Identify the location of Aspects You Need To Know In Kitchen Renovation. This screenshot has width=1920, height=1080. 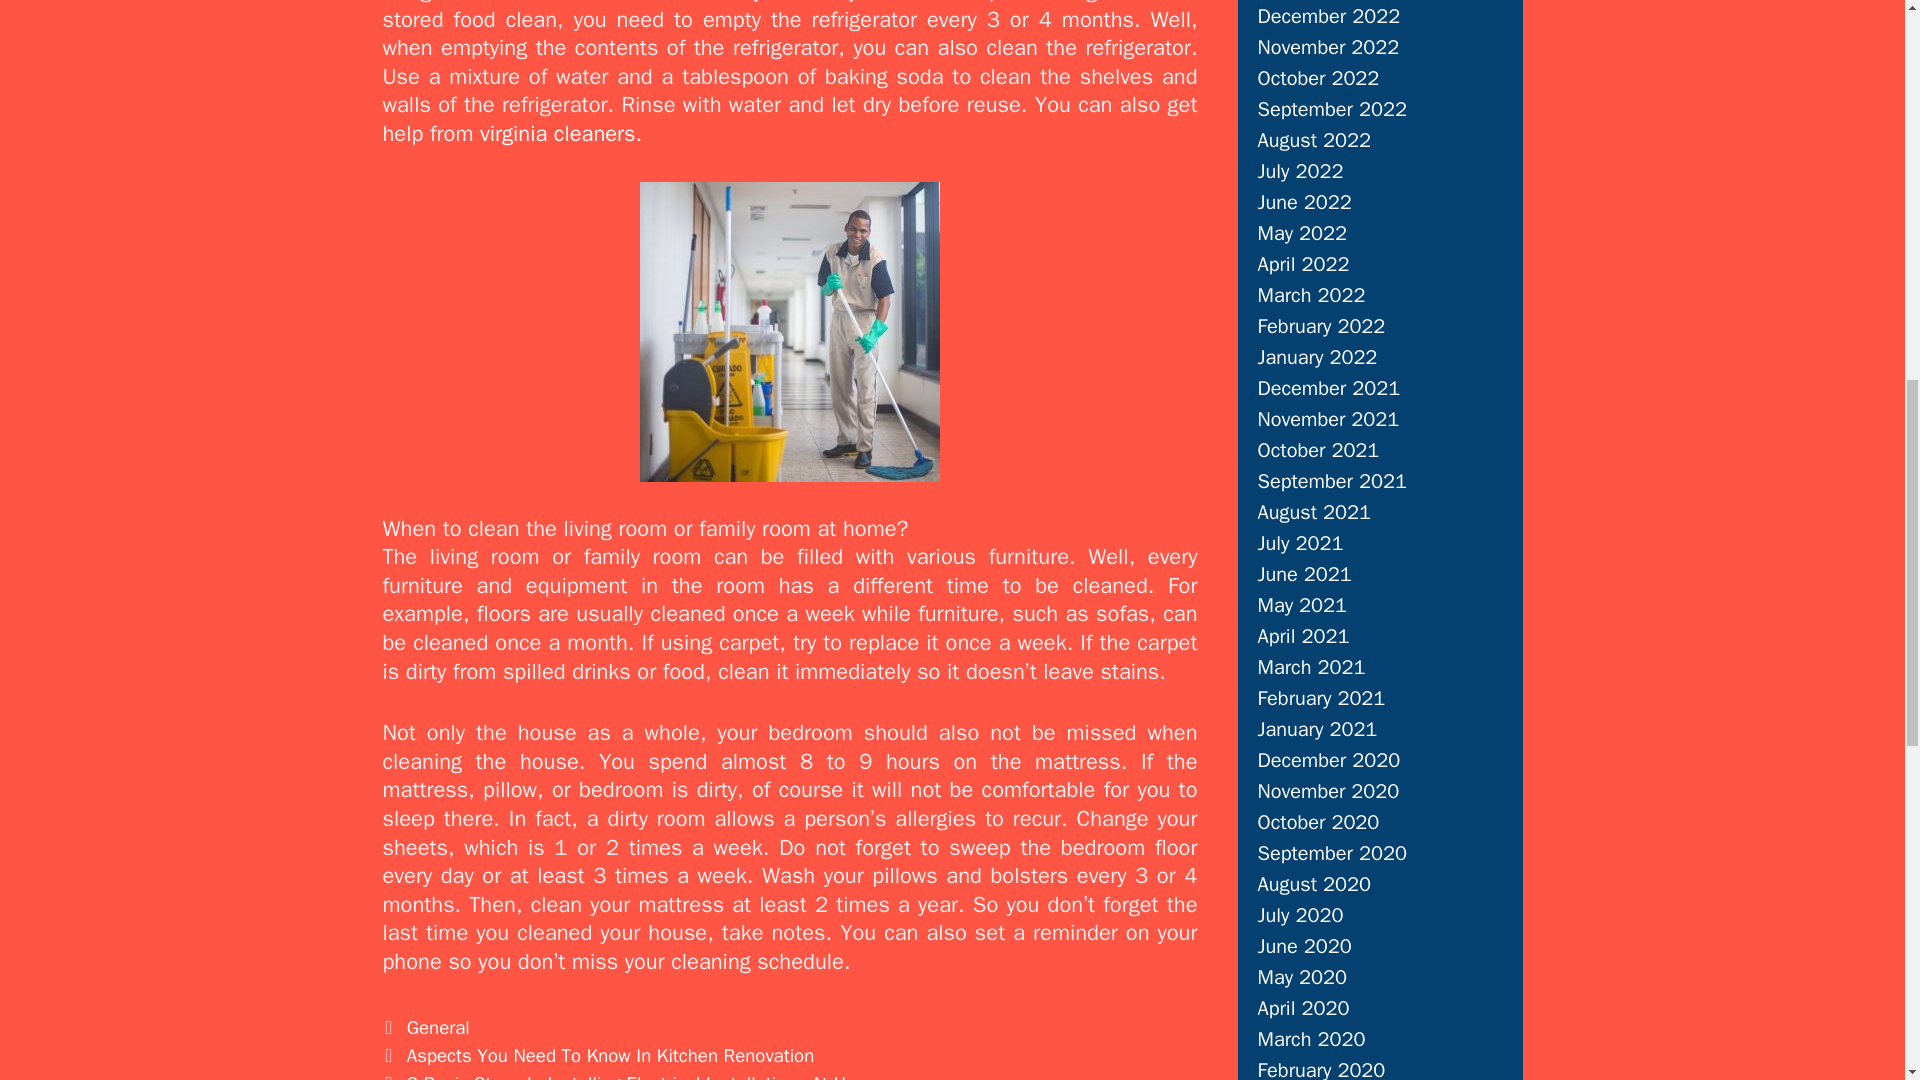
(610, 1056).